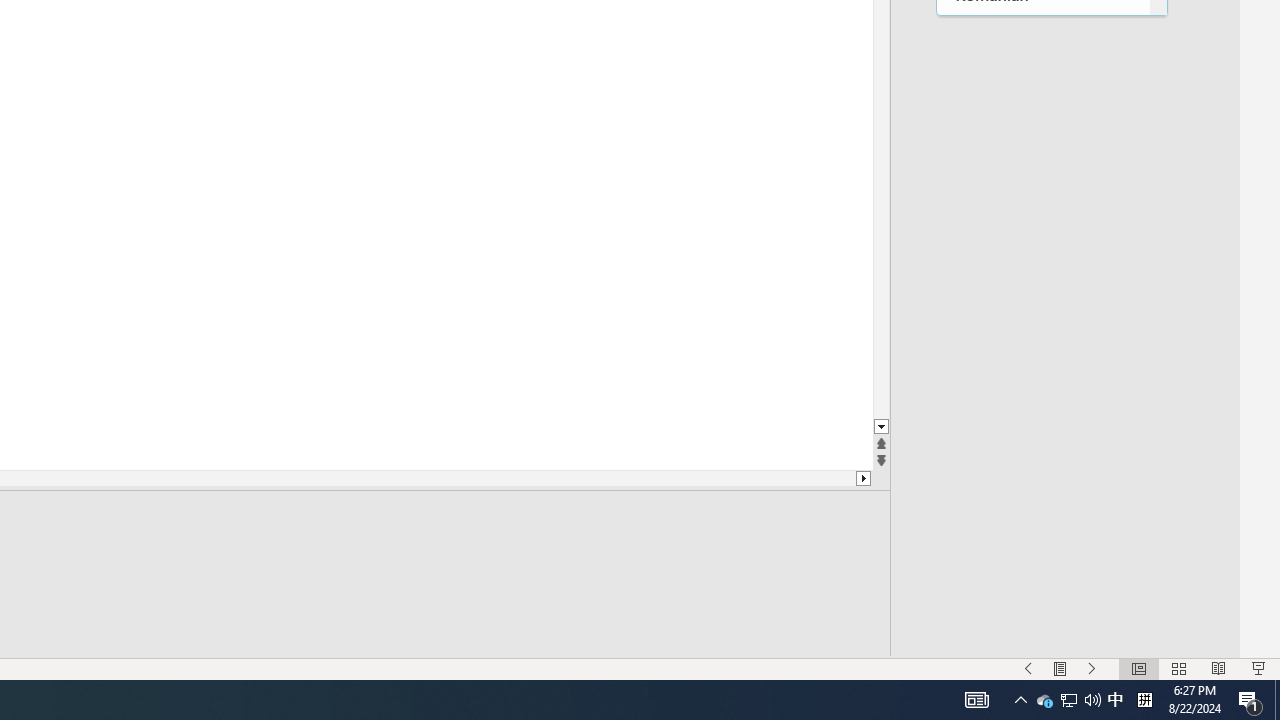  What do you see at coordinates (1042, 238) in the screenshot?
I see `Sesotho` at bounding box center [1042, 238].